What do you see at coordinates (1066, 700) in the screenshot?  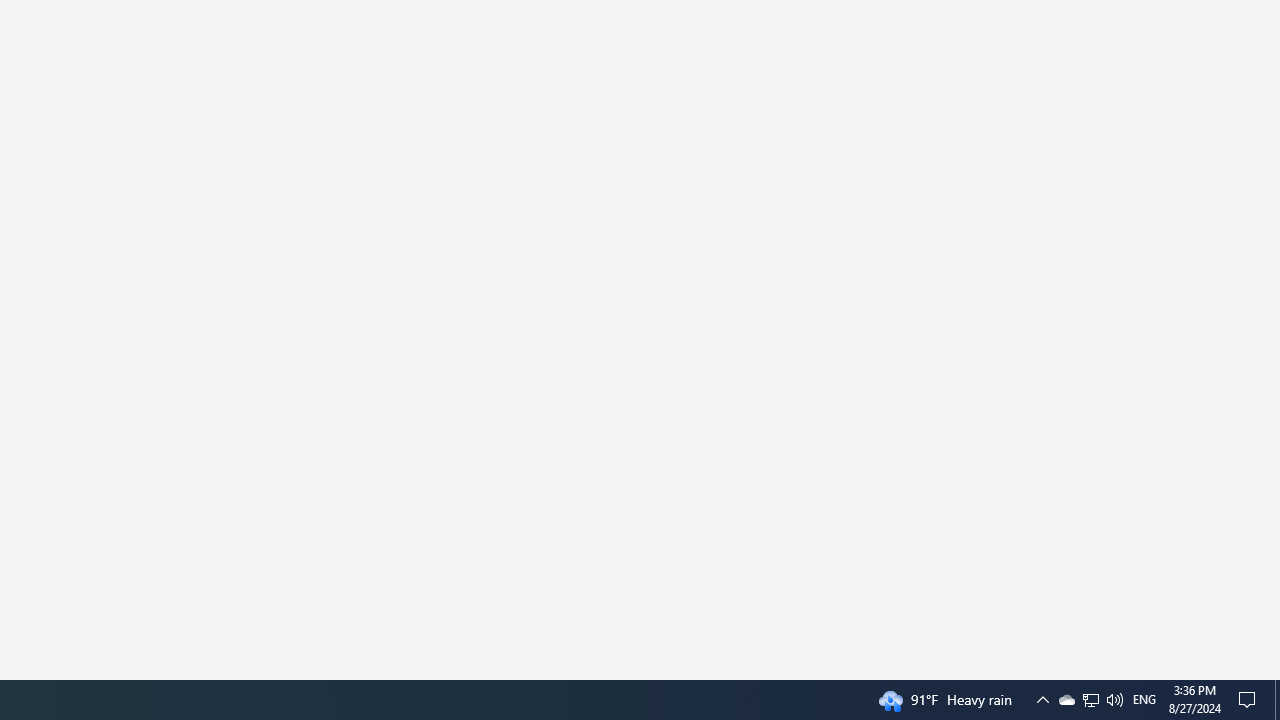 I see `Vertical Small Increase` at bounding box center [1066, 700].